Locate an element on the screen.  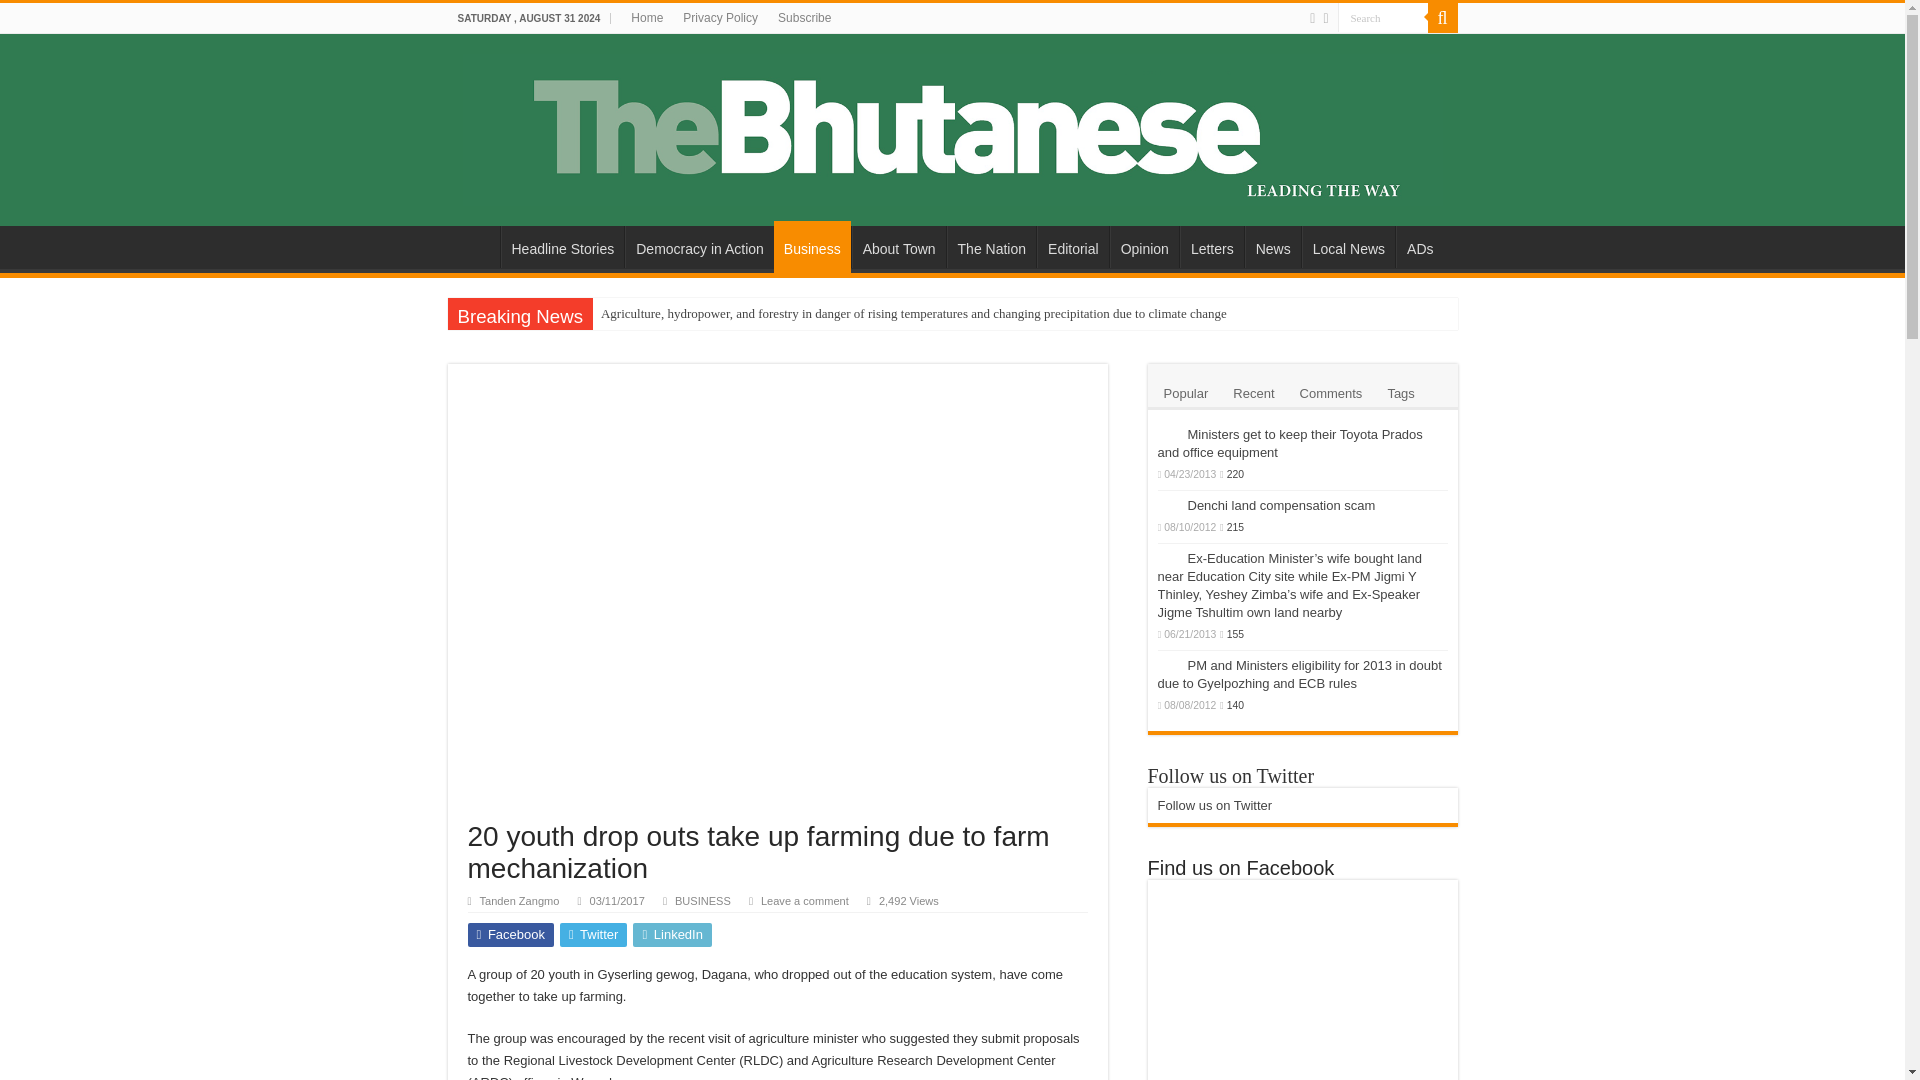
Editorial is located at coordinates (1072, 246).